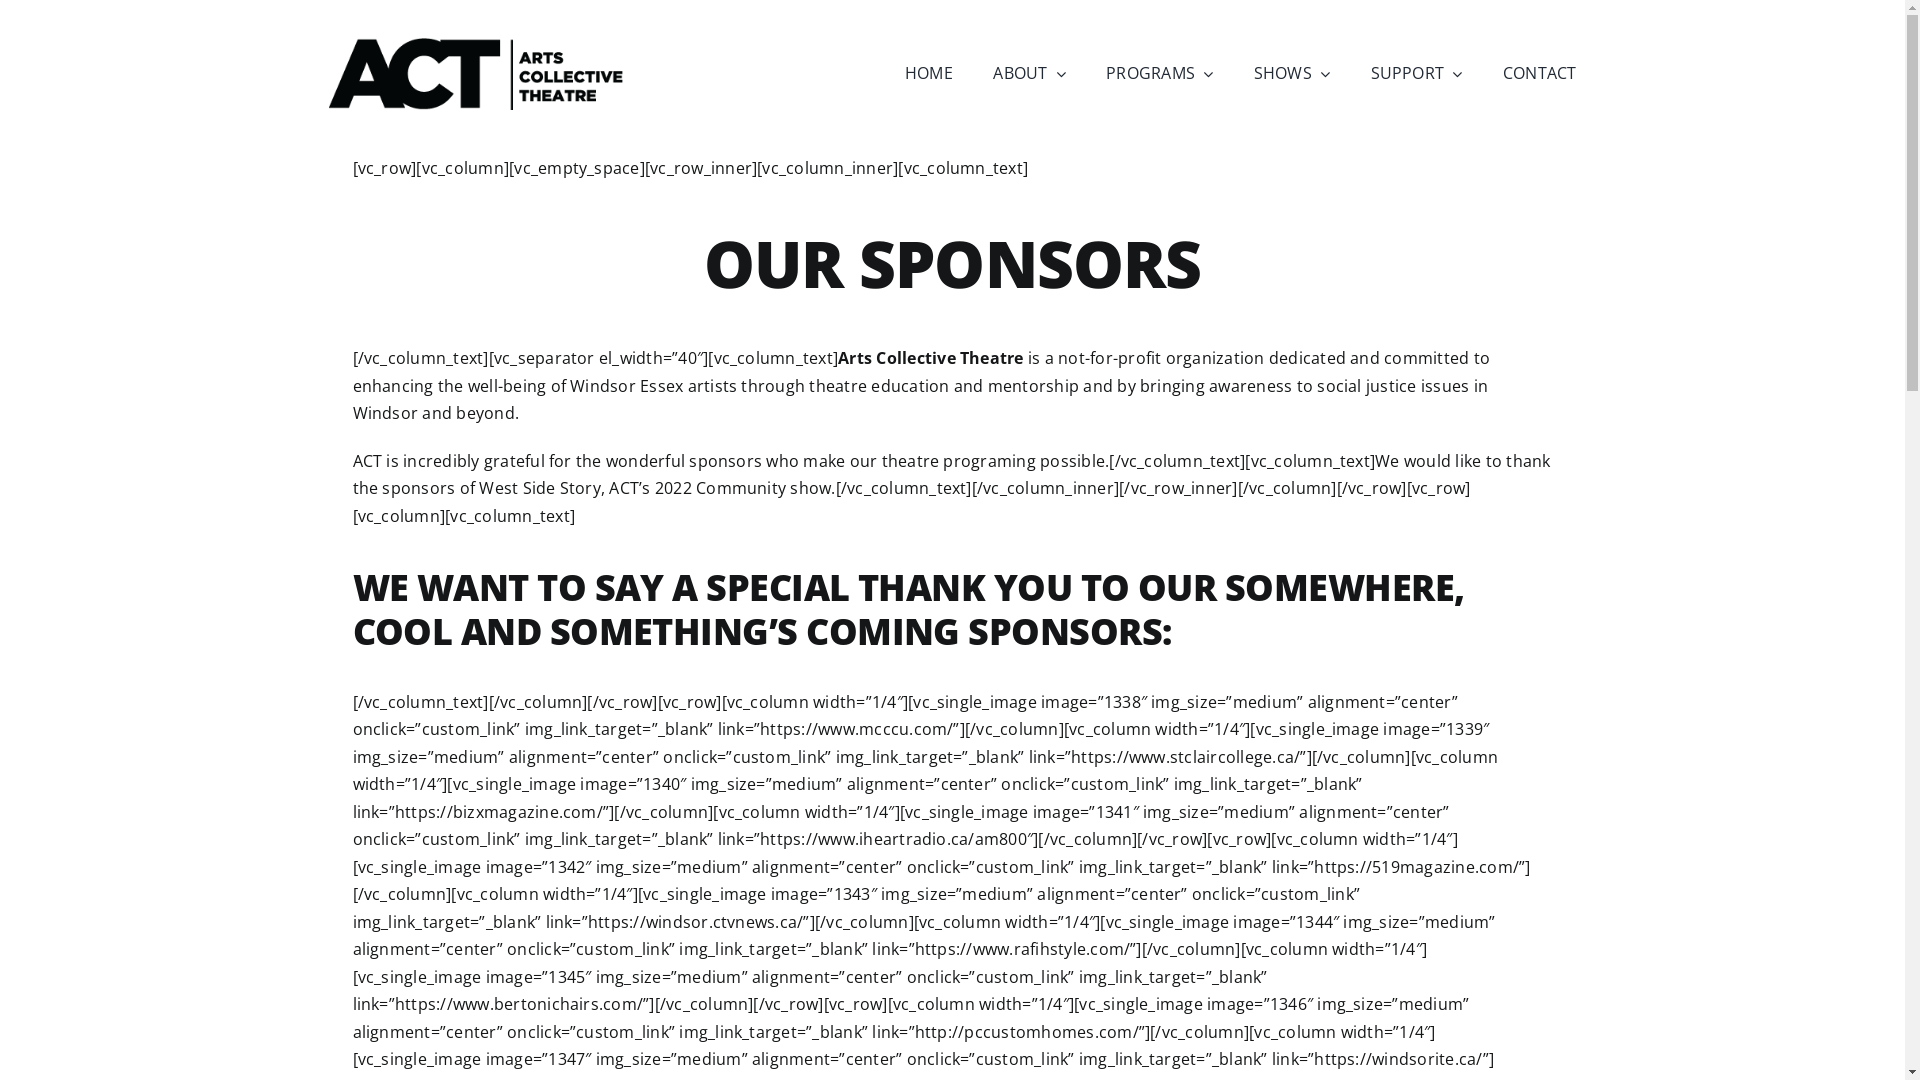  I want to click on HOME, so click(929, 74).